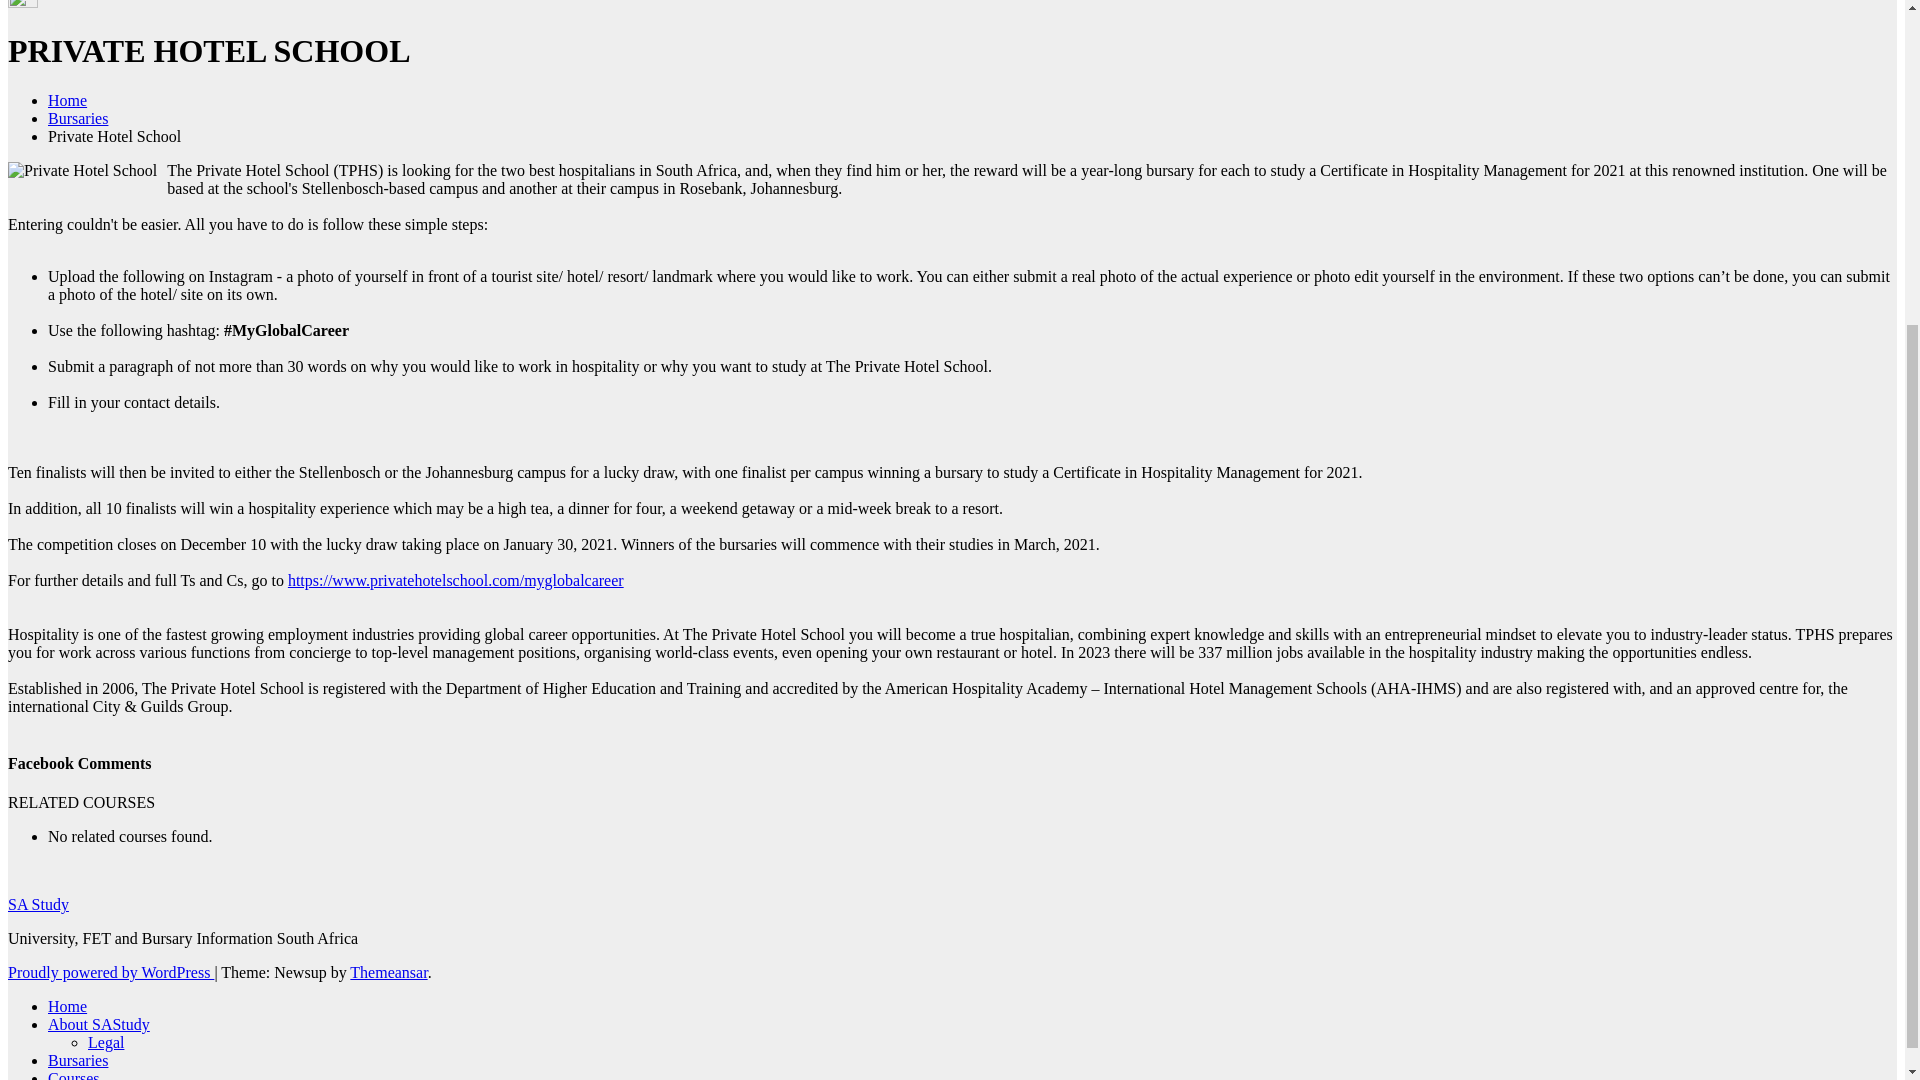  What do you see at coordinates (67, 1006) in the screenshot?
I see `Home` at bounding box center [67, 1006].